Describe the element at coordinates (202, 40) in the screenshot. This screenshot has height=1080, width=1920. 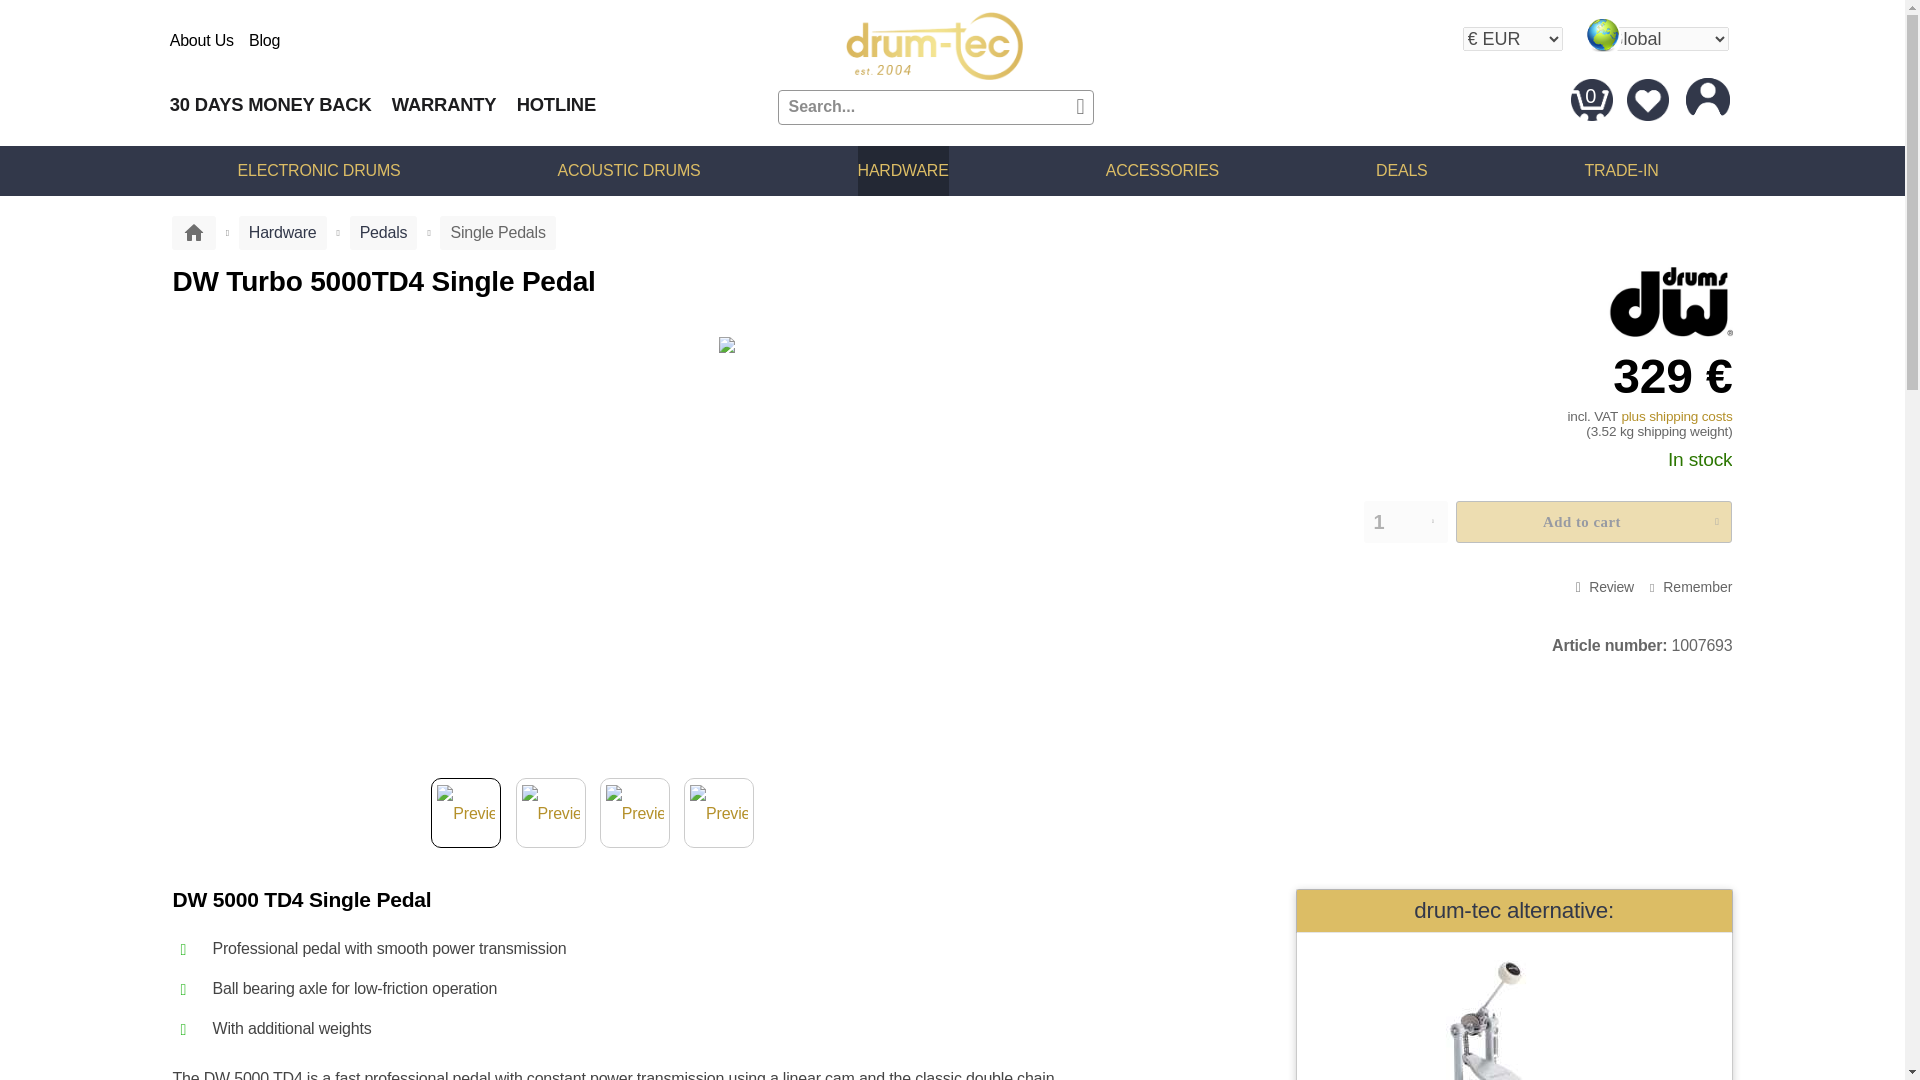
I see `About Us` at that location.